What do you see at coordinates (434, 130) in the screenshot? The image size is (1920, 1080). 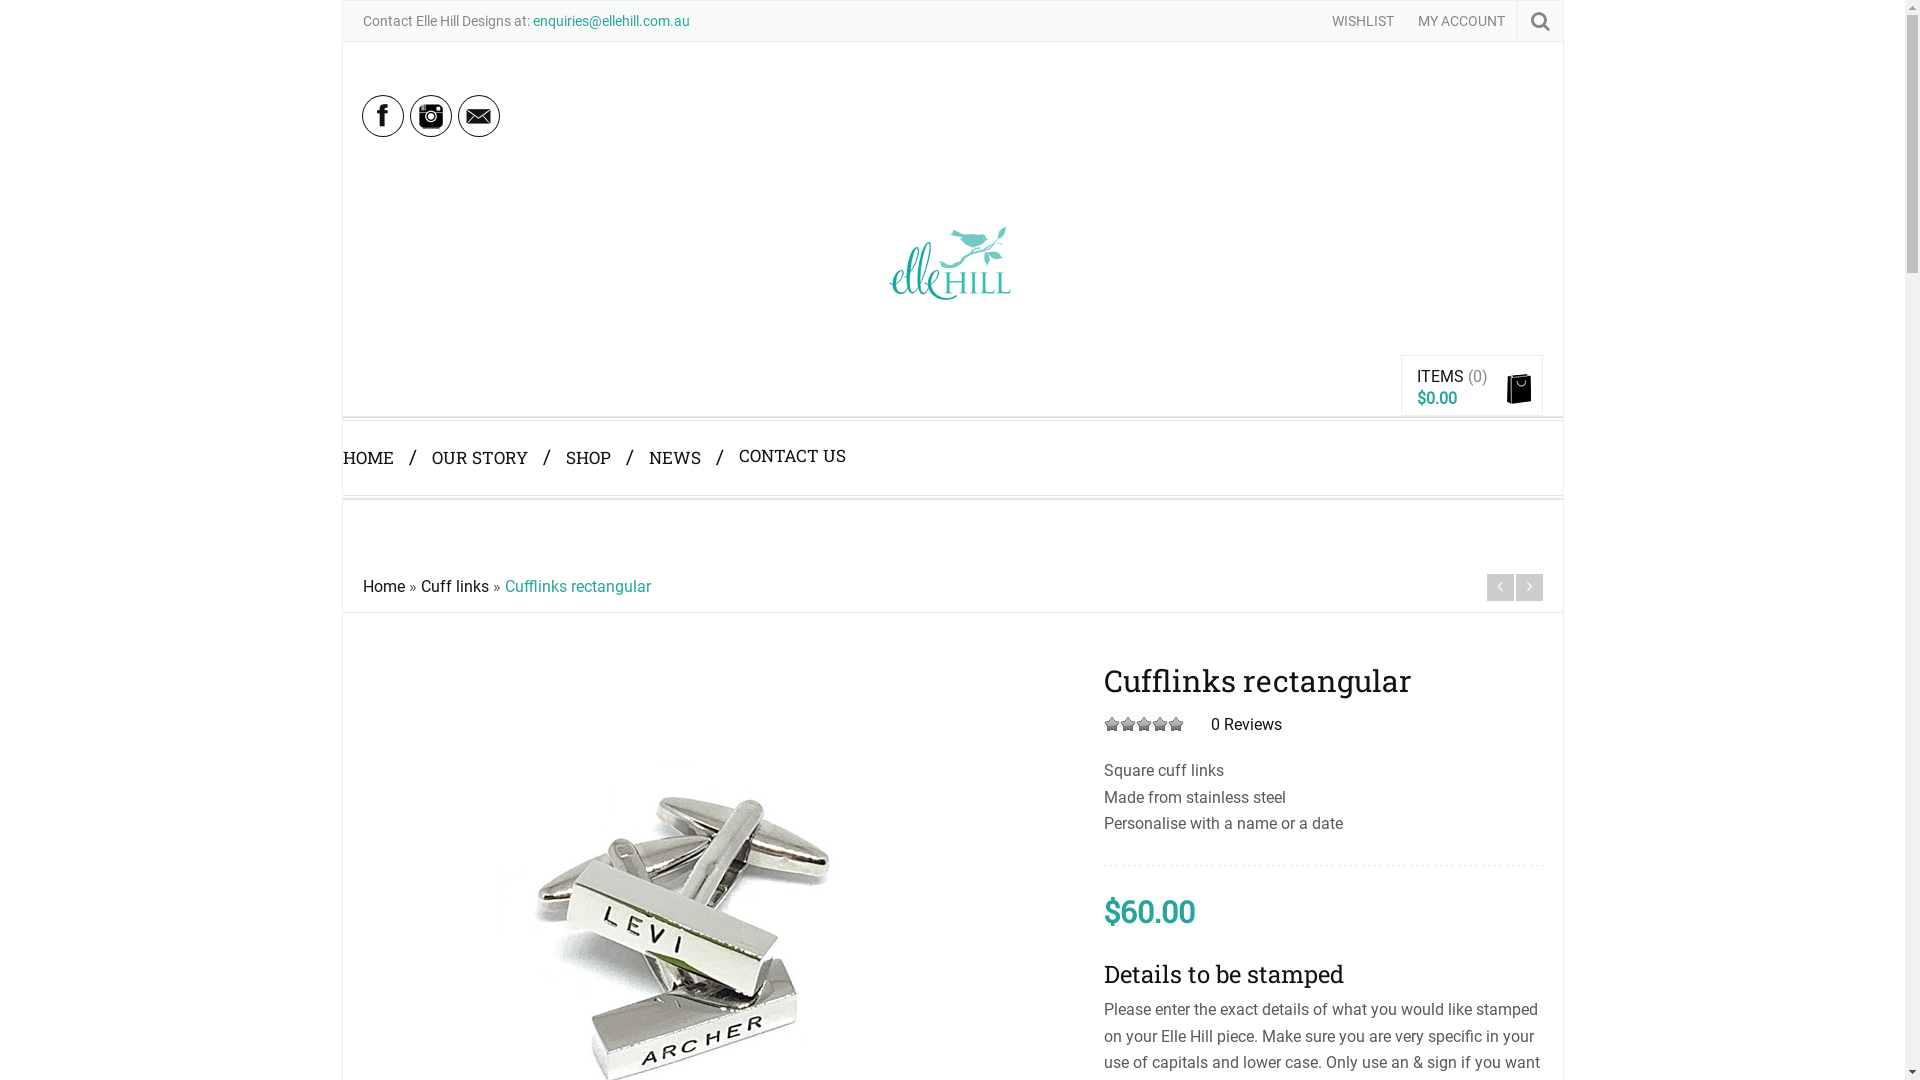 I see `Instagram` at bounding box center [434, 130].